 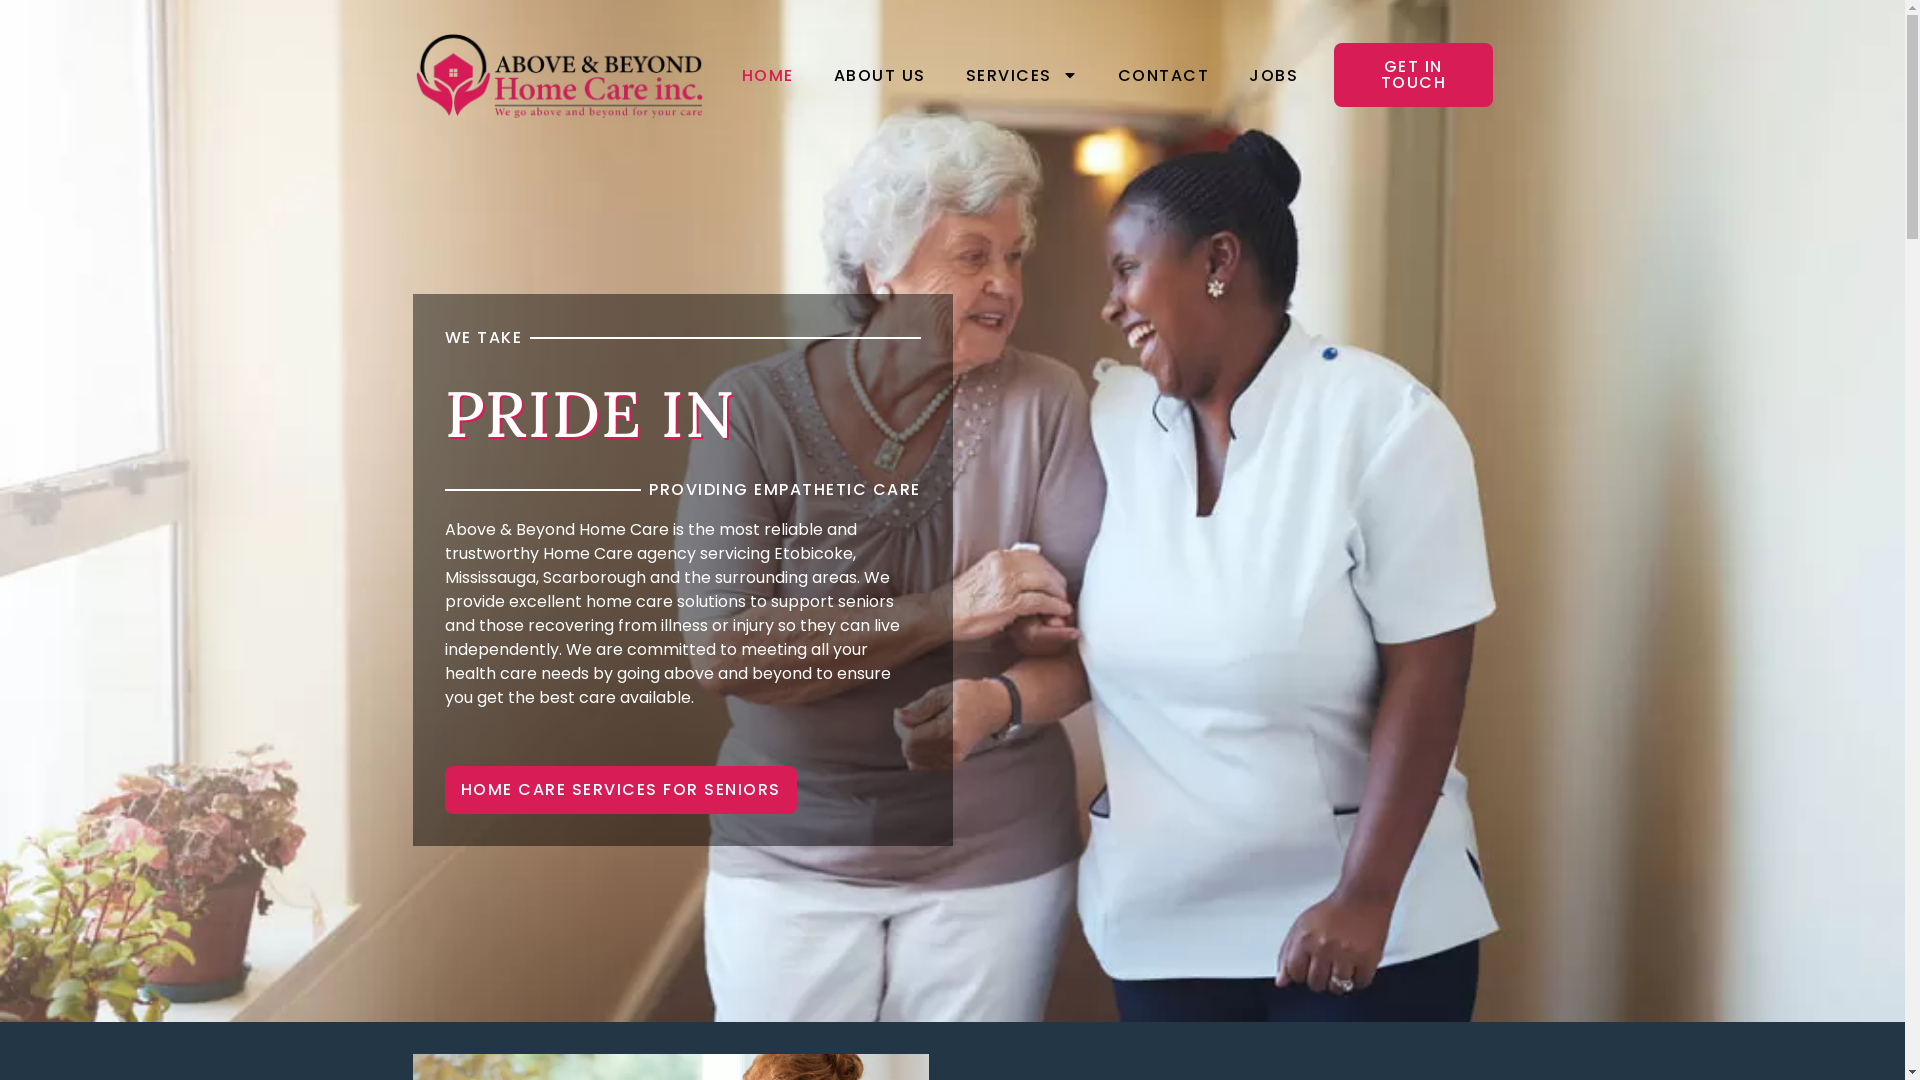 I want to click on CONTACT, so click(x=1164, y=76).